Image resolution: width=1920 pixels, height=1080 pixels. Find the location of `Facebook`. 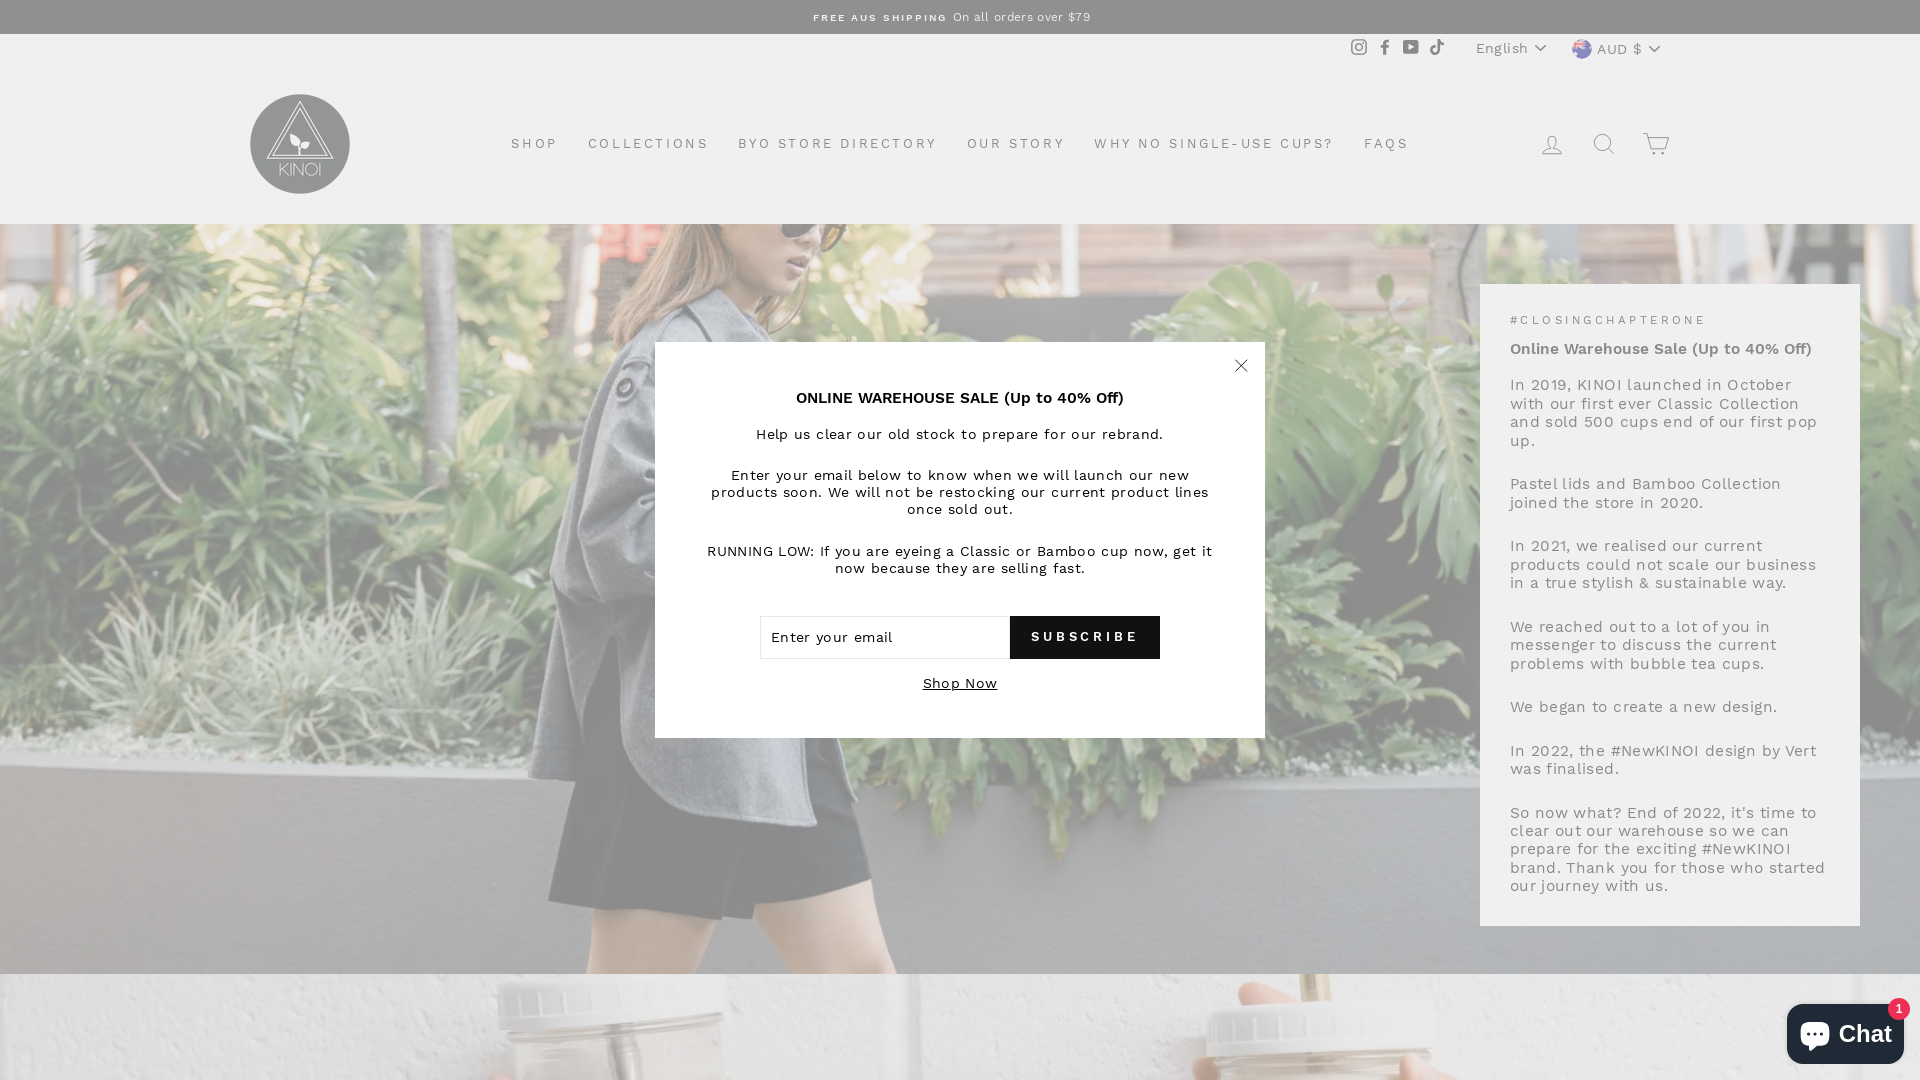

Facebook is located at coordinates (1385, 49).